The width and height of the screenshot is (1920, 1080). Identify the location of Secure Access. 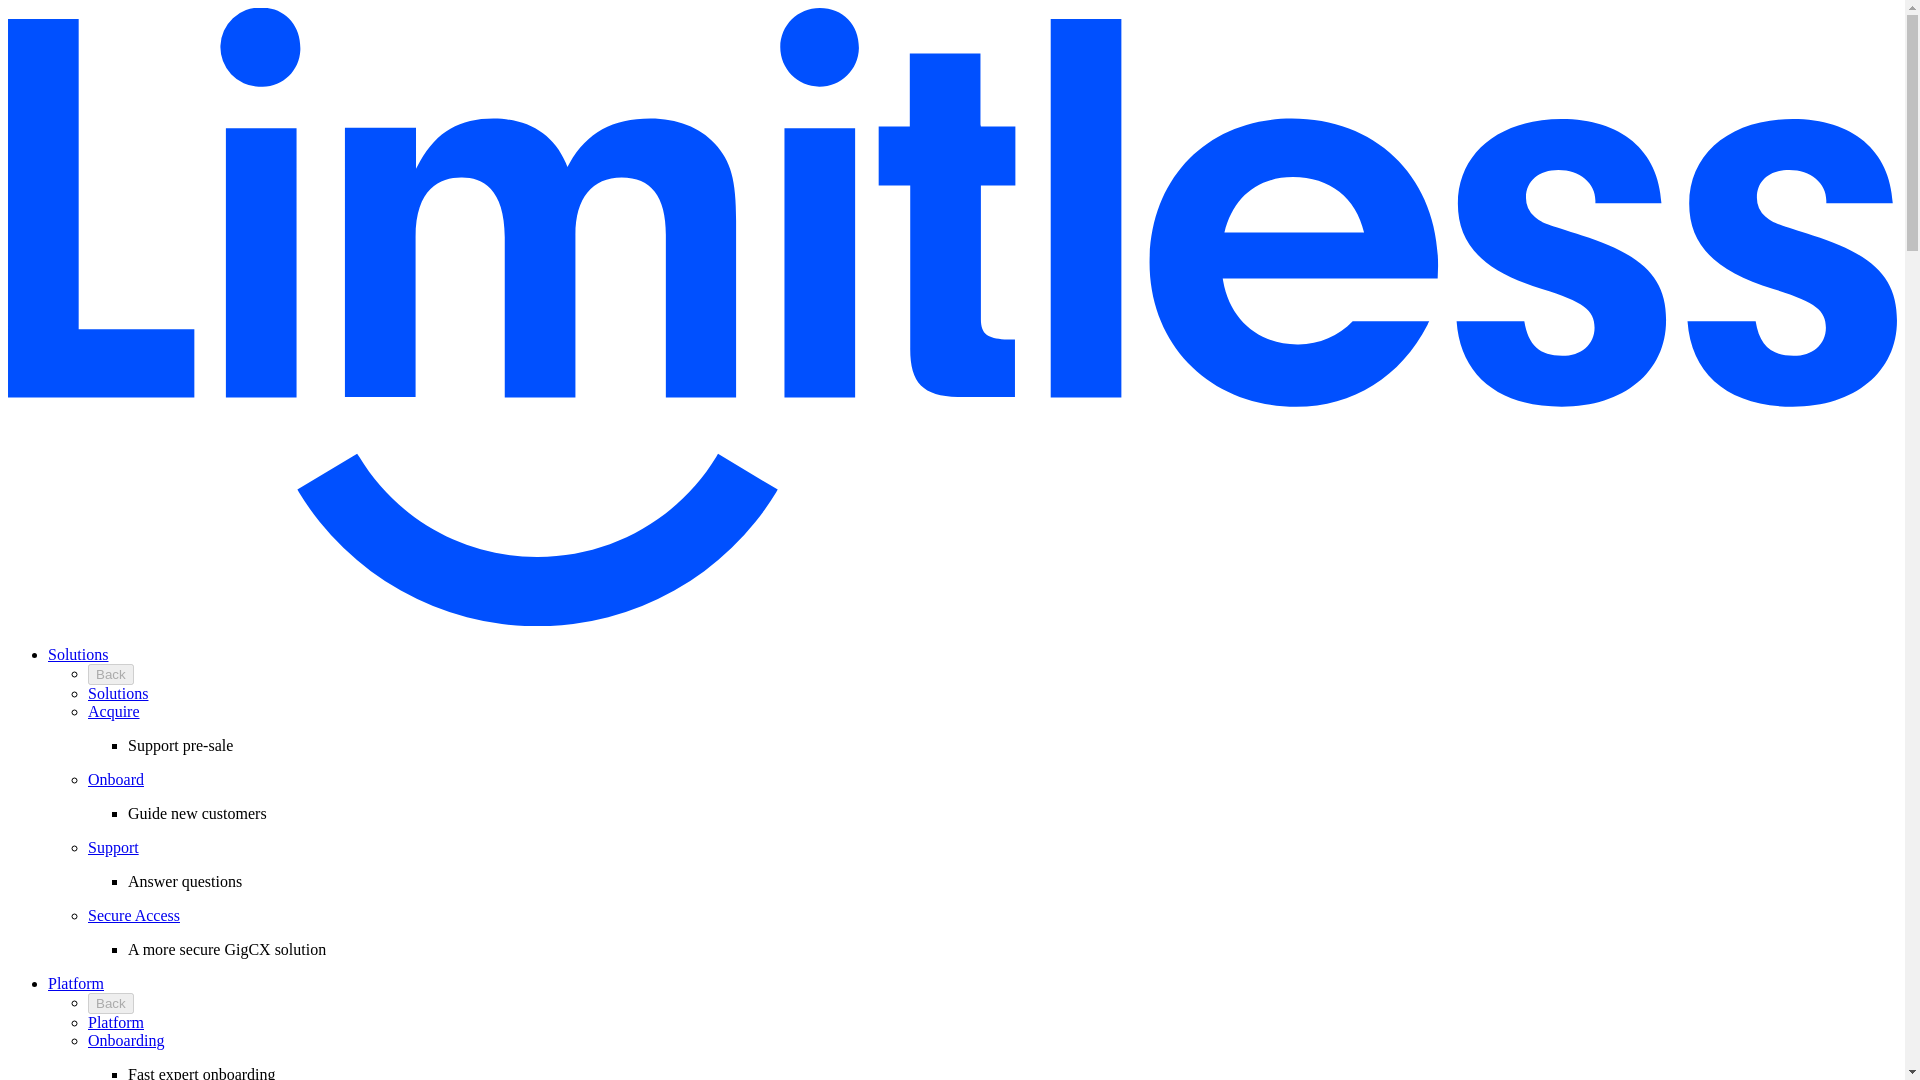
(134, 916).